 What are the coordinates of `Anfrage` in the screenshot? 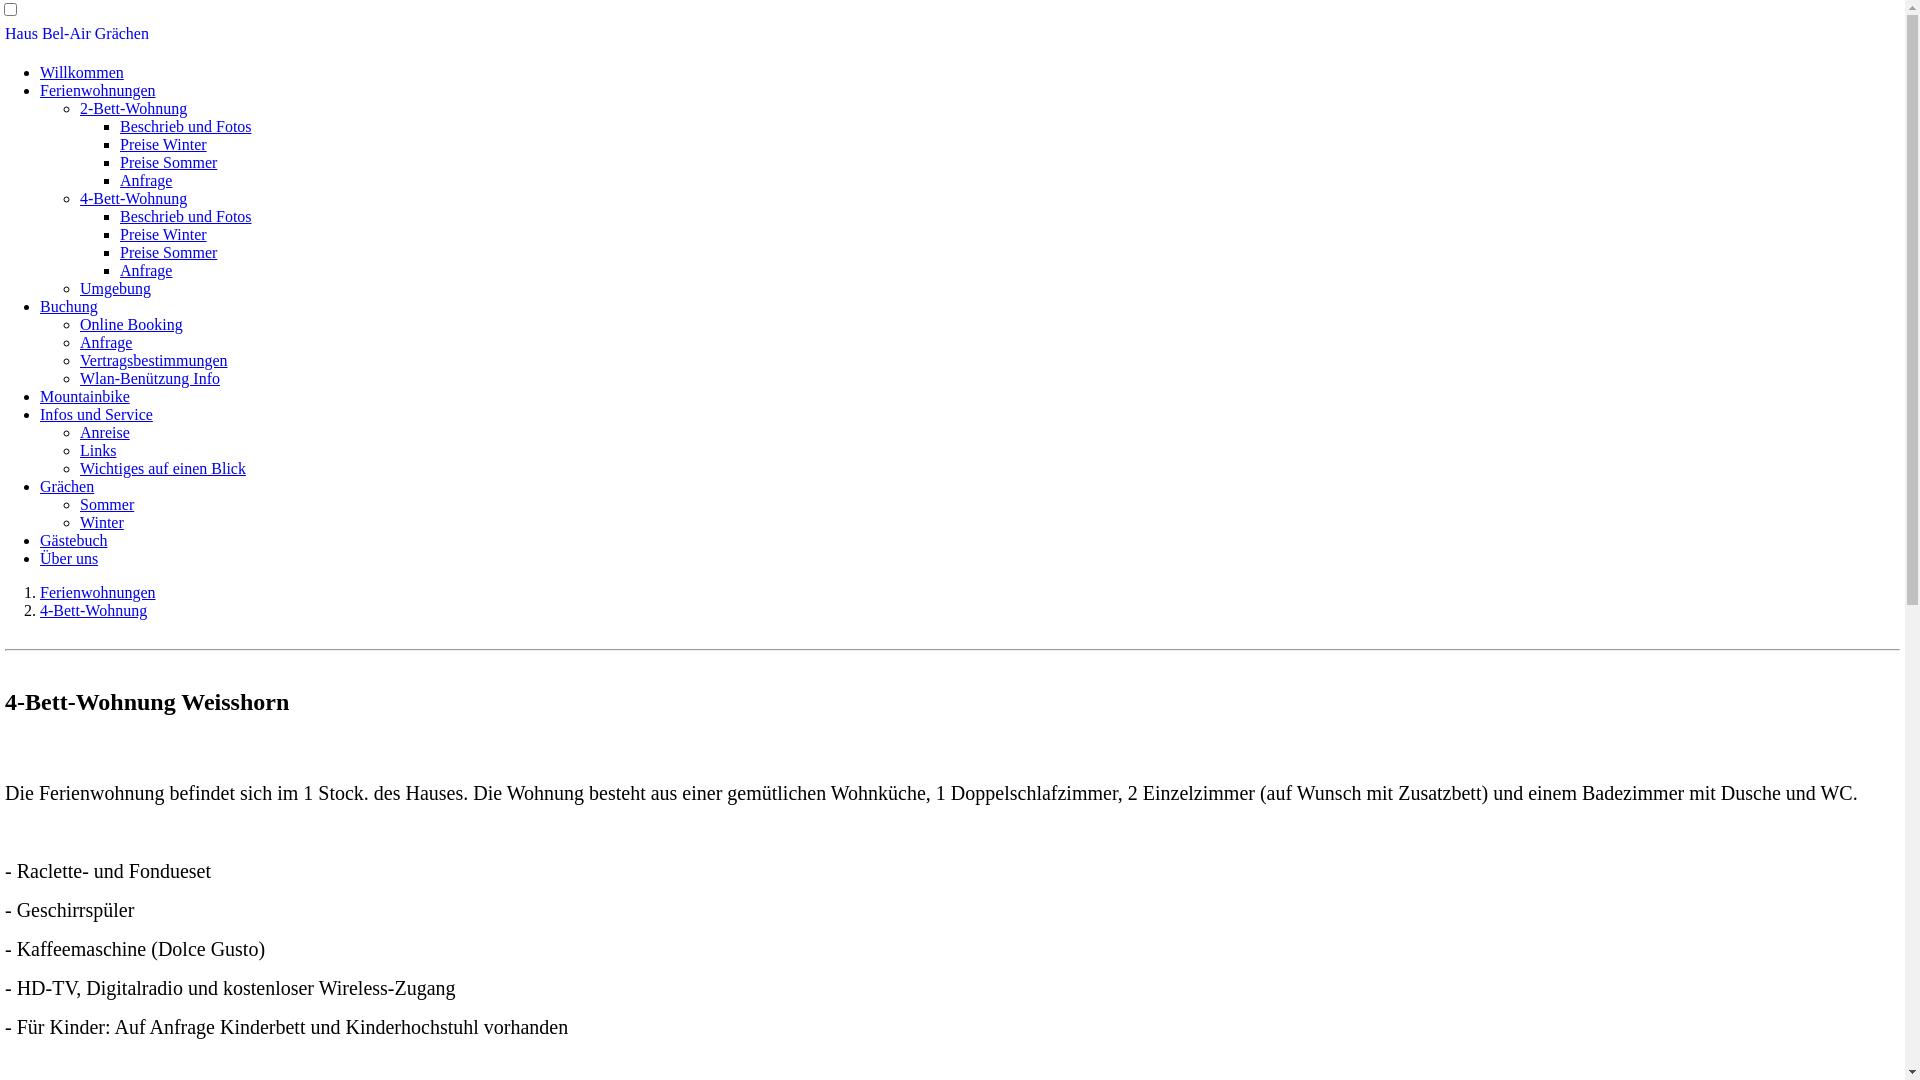 It's located at (146, 180).